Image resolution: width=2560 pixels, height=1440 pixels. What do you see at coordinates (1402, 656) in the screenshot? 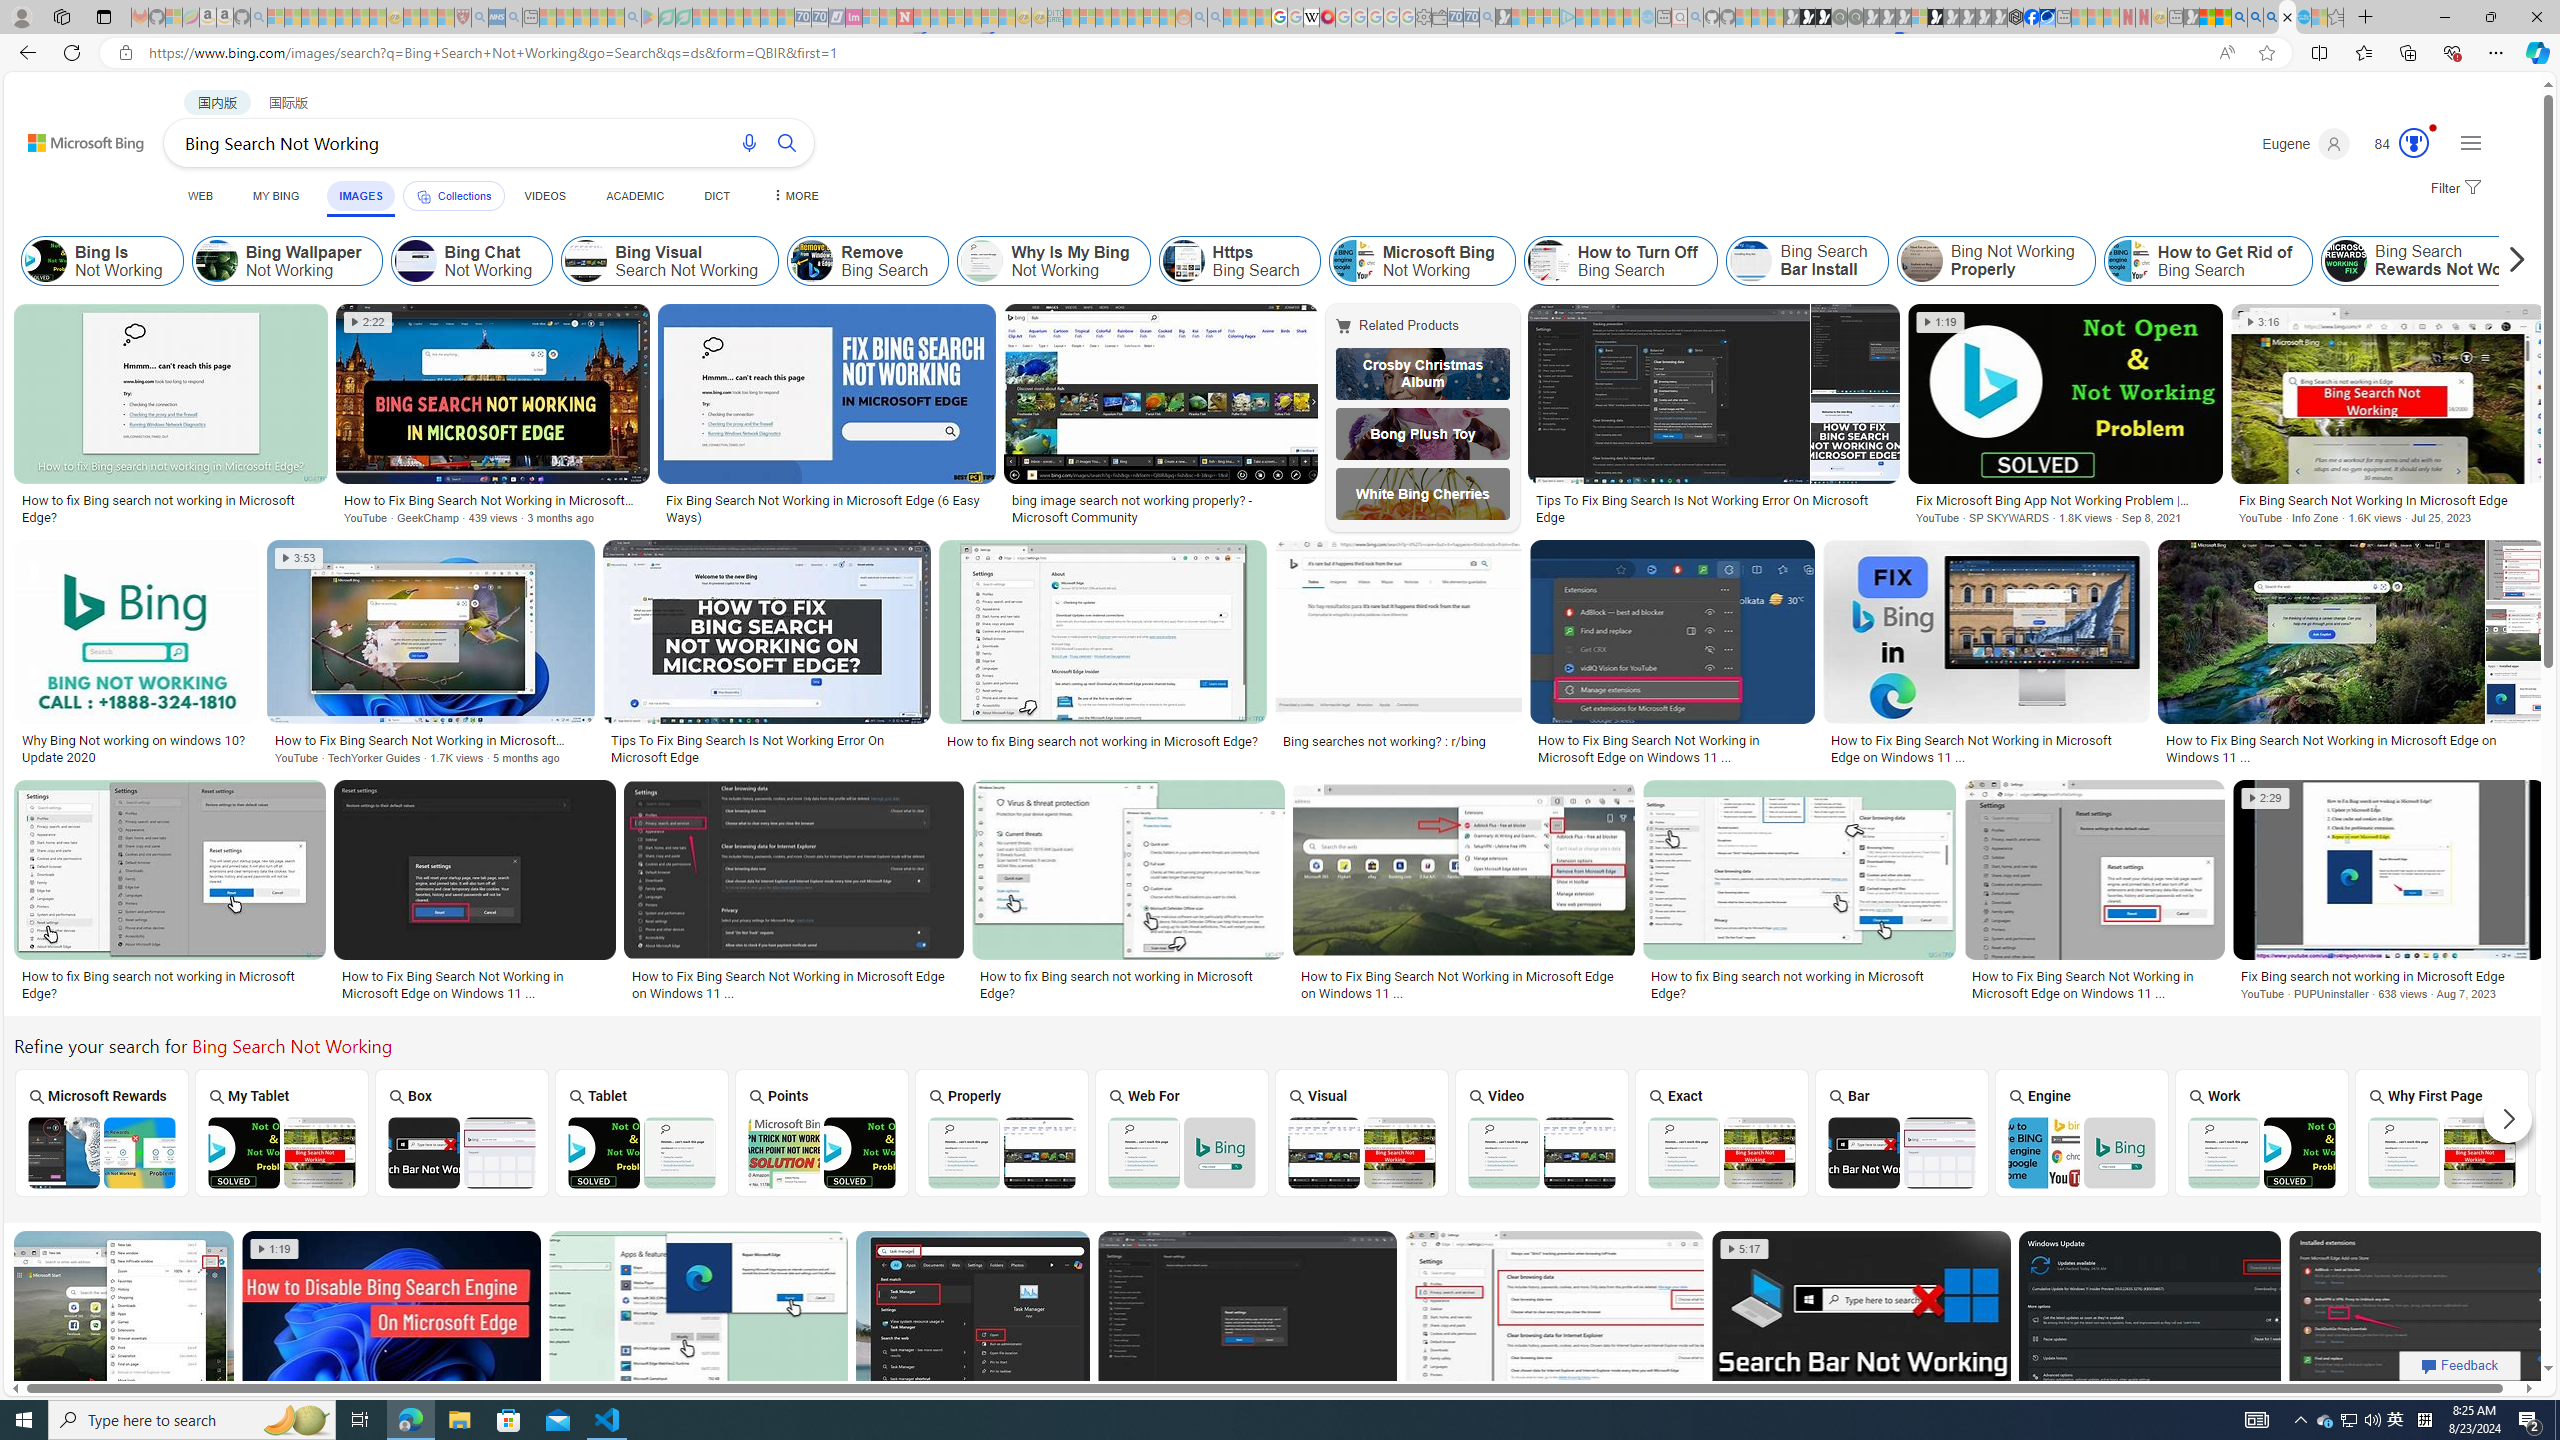
I see `Bing searches not working? : r/bingSave` at bounding box center [1402, 656].